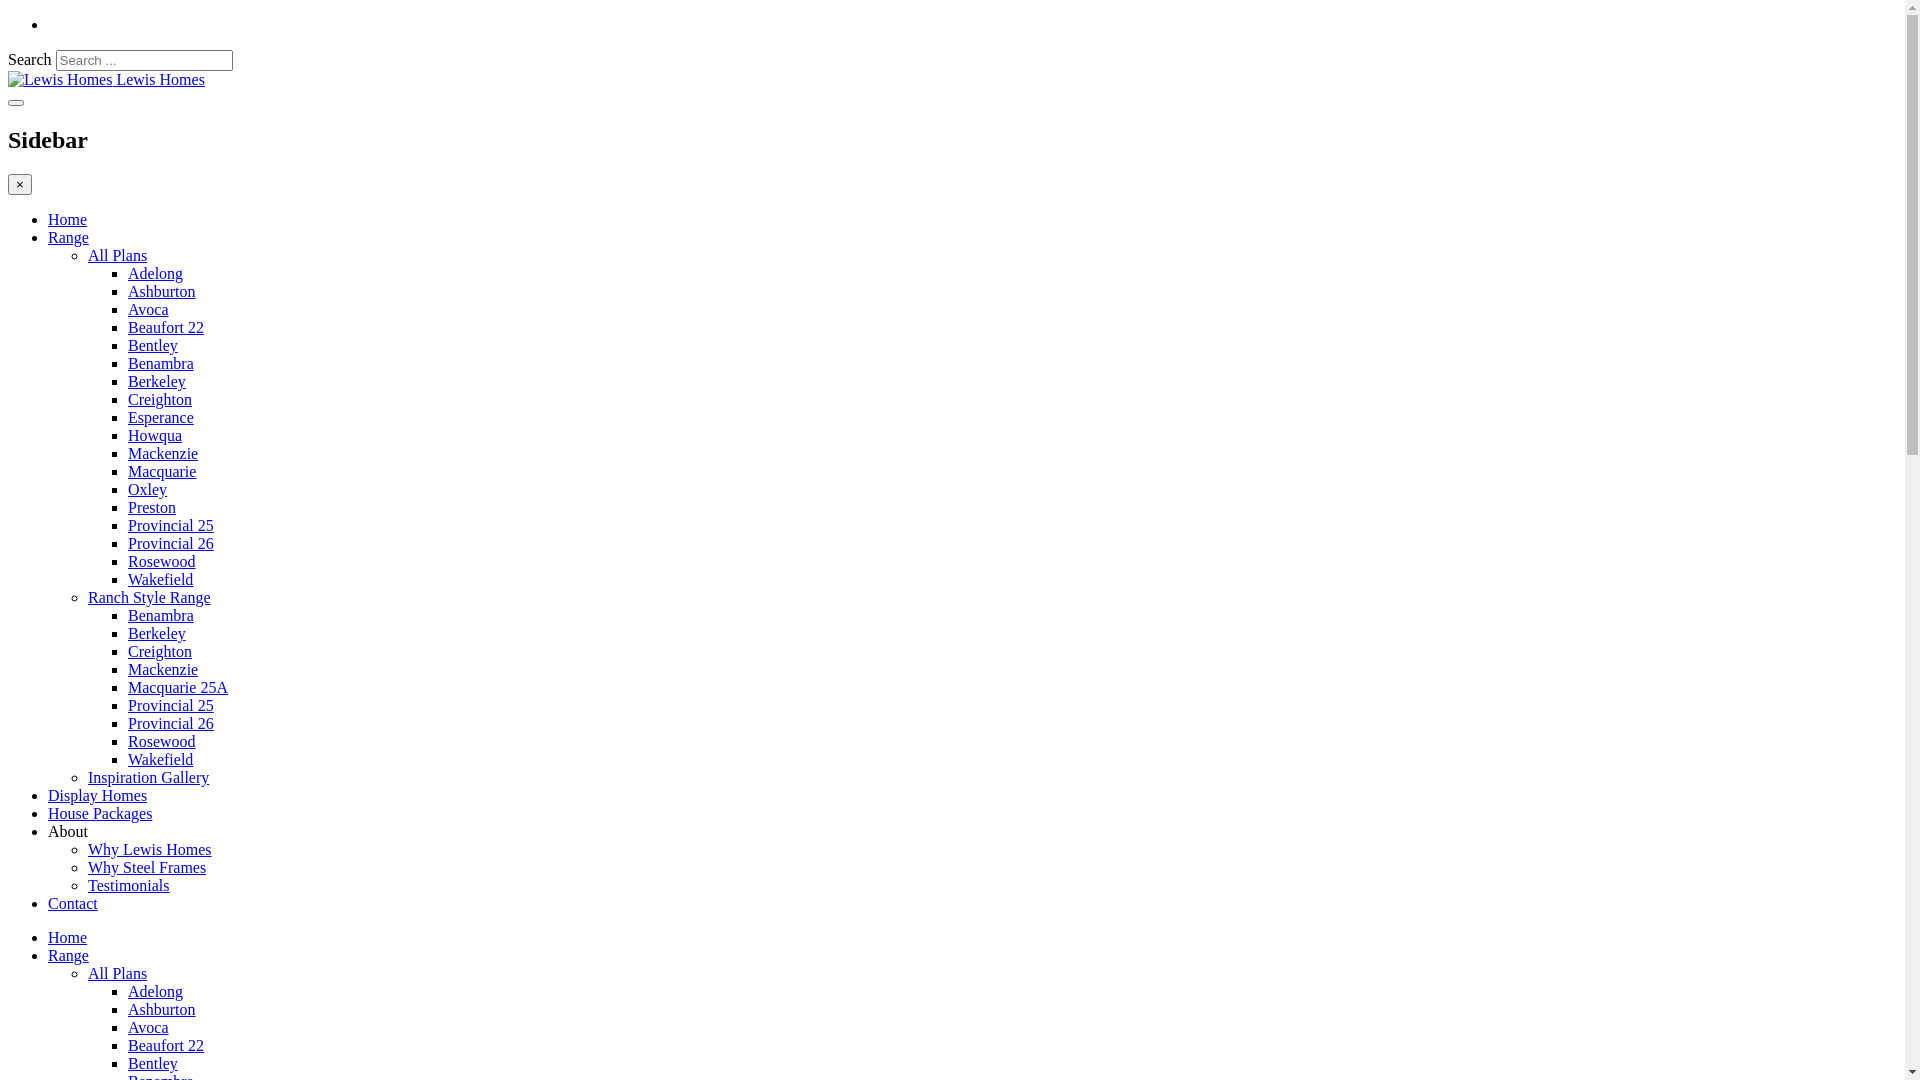 Image resolution: width=1920 pixels, height=1080 pixels. Describe the element at coordinates (157, 634) in the screenshot. I see `Berkeley` at that location.